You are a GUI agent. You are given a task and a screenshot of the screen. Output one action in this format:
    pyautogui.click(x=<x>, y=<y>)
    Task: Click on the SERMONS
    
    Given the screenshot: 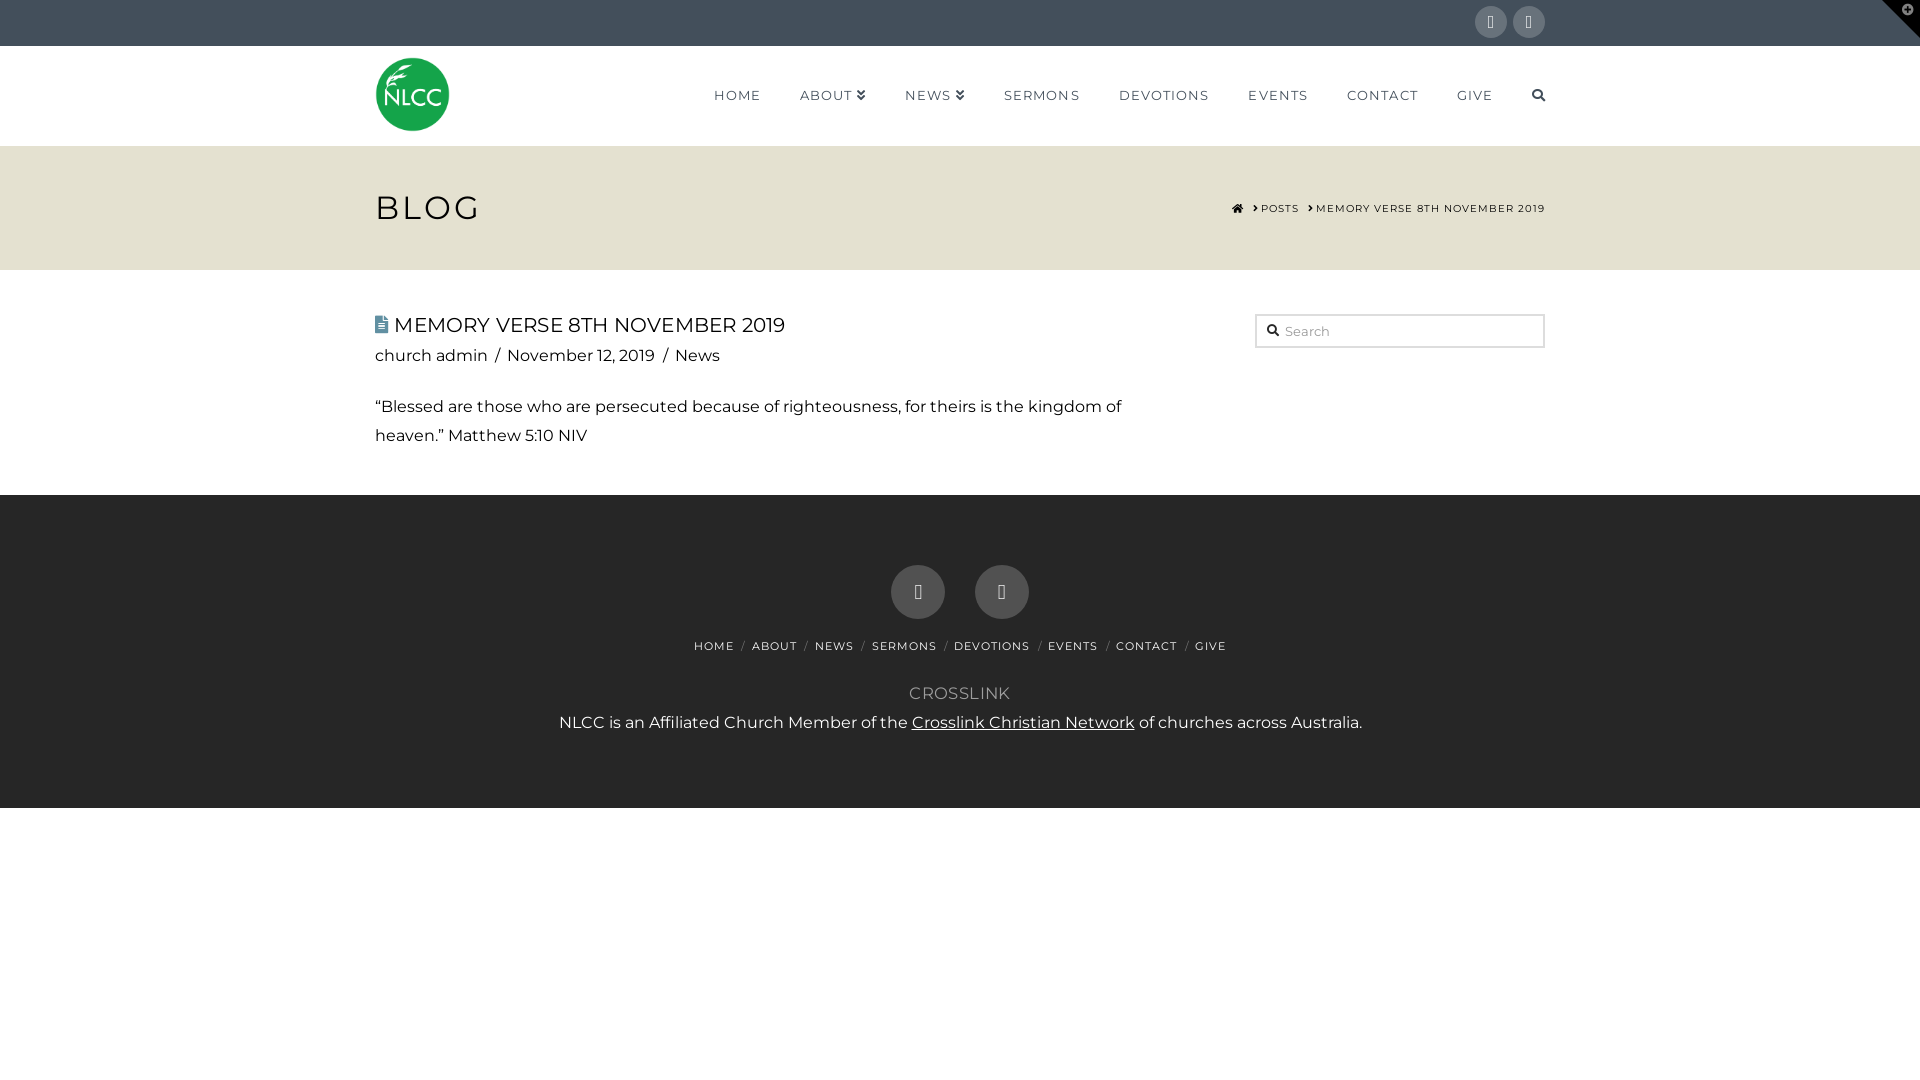 What is the action you would take?
    pyautogui.click(x=1041, y=96)
    